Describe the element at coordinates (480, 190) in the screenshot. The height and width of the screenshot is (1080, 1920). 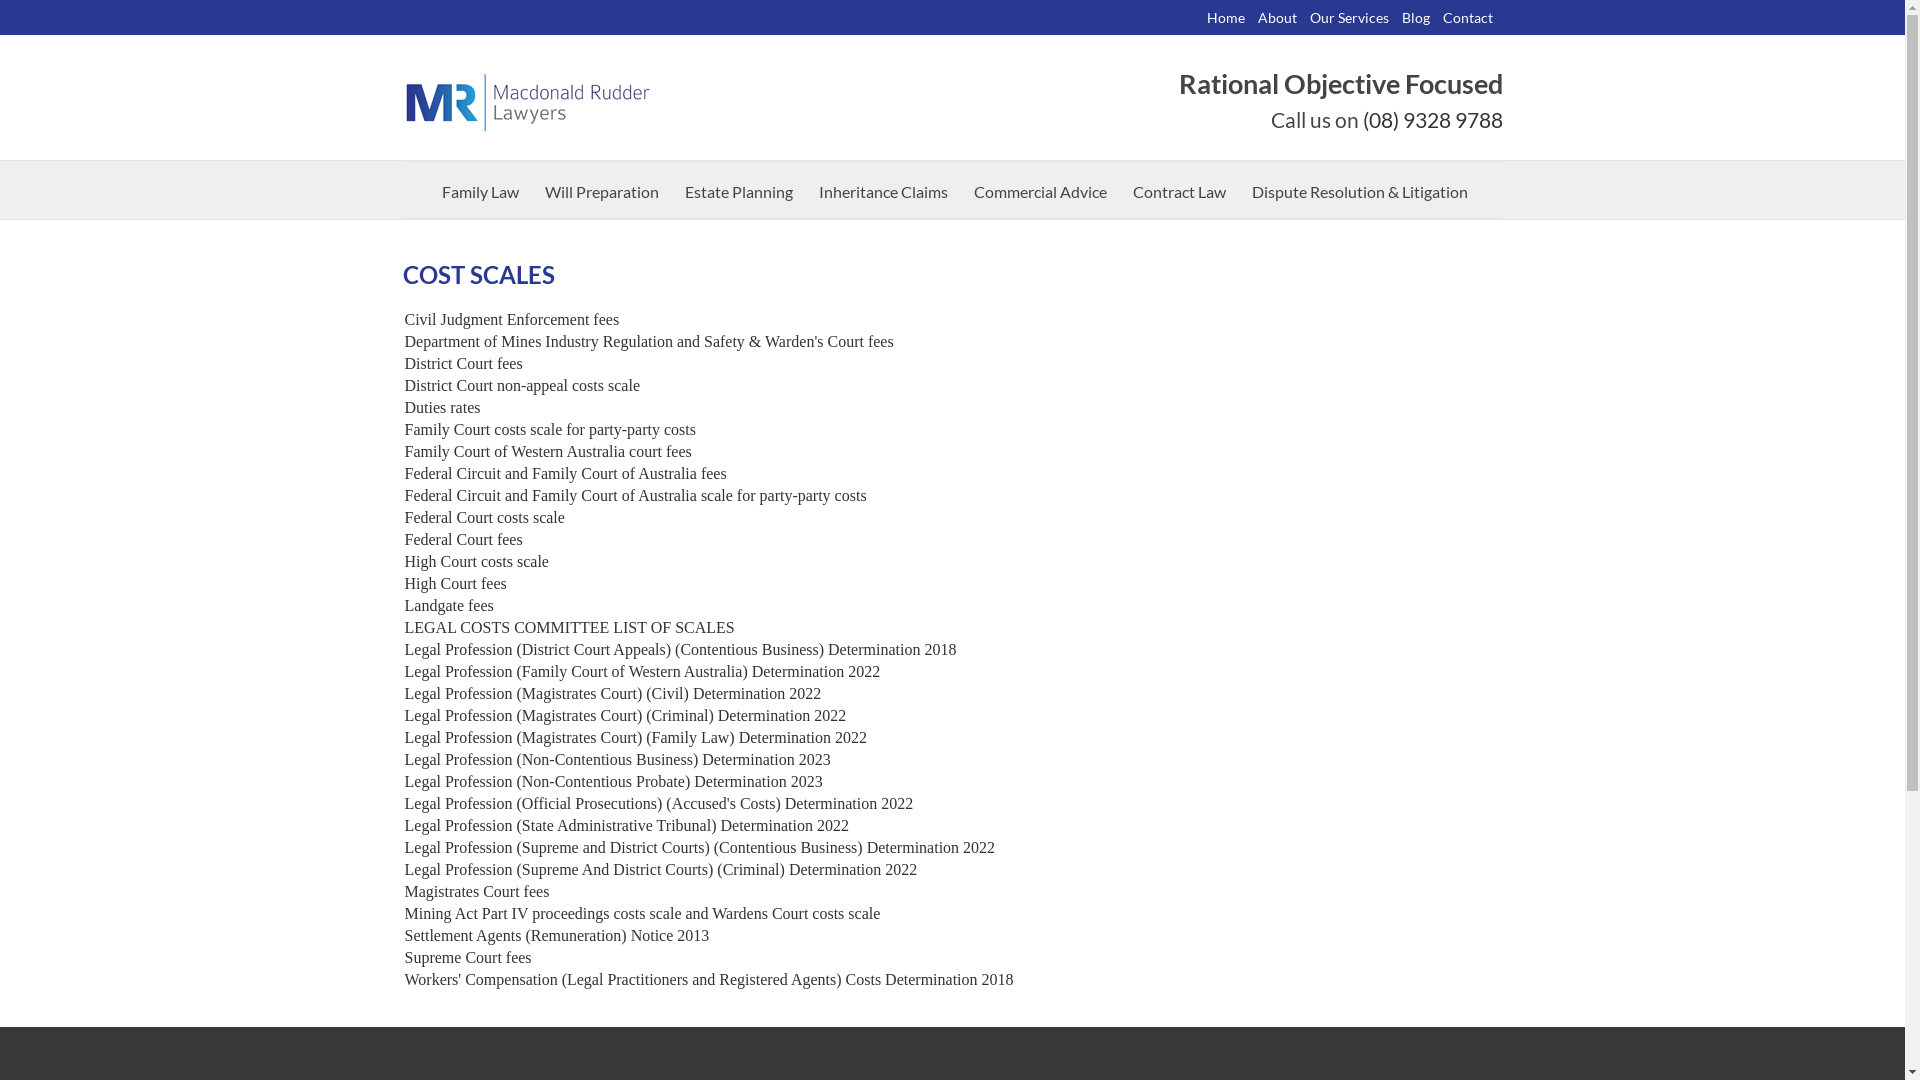
I see `Family Law` at that location.